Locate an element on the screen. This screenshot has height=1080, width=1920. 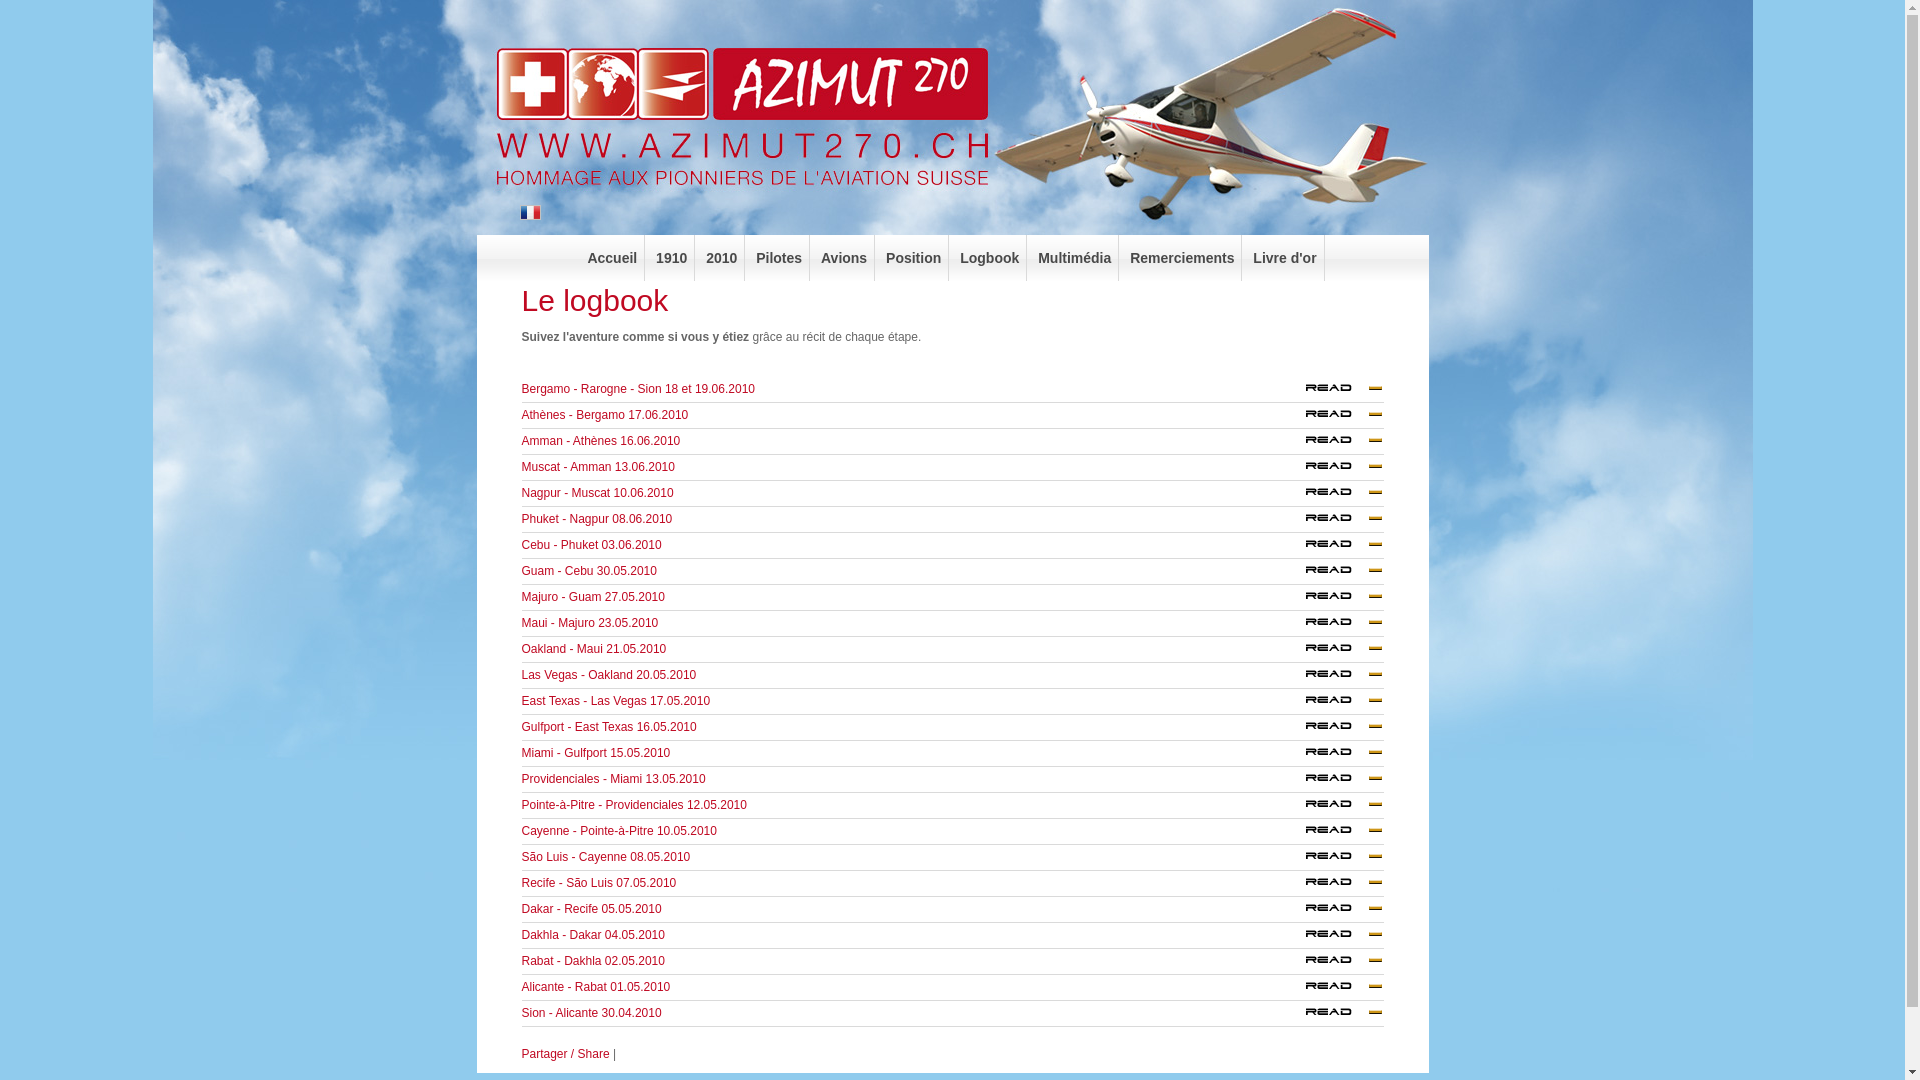
Partager / Share is located at coordinates (566, 1054).